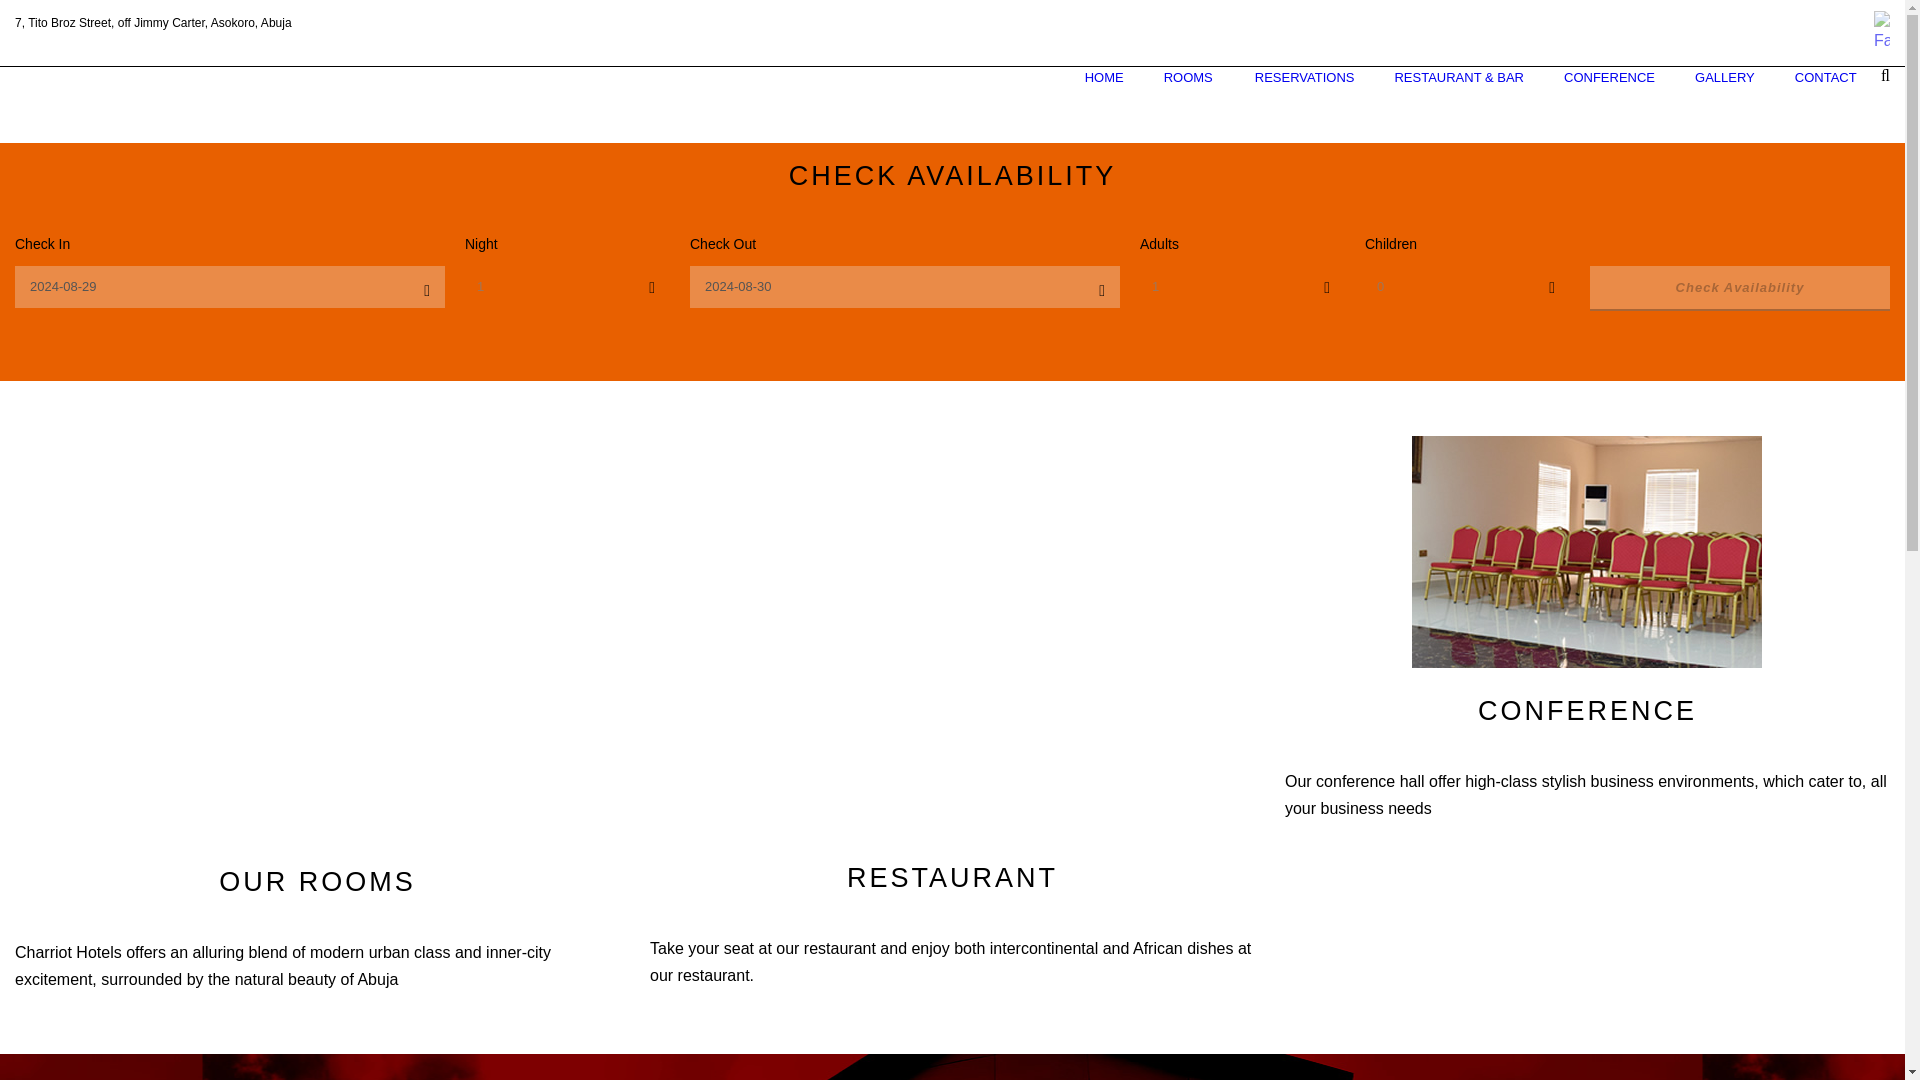  I want to click on CONTACT, so click(1826, 100).